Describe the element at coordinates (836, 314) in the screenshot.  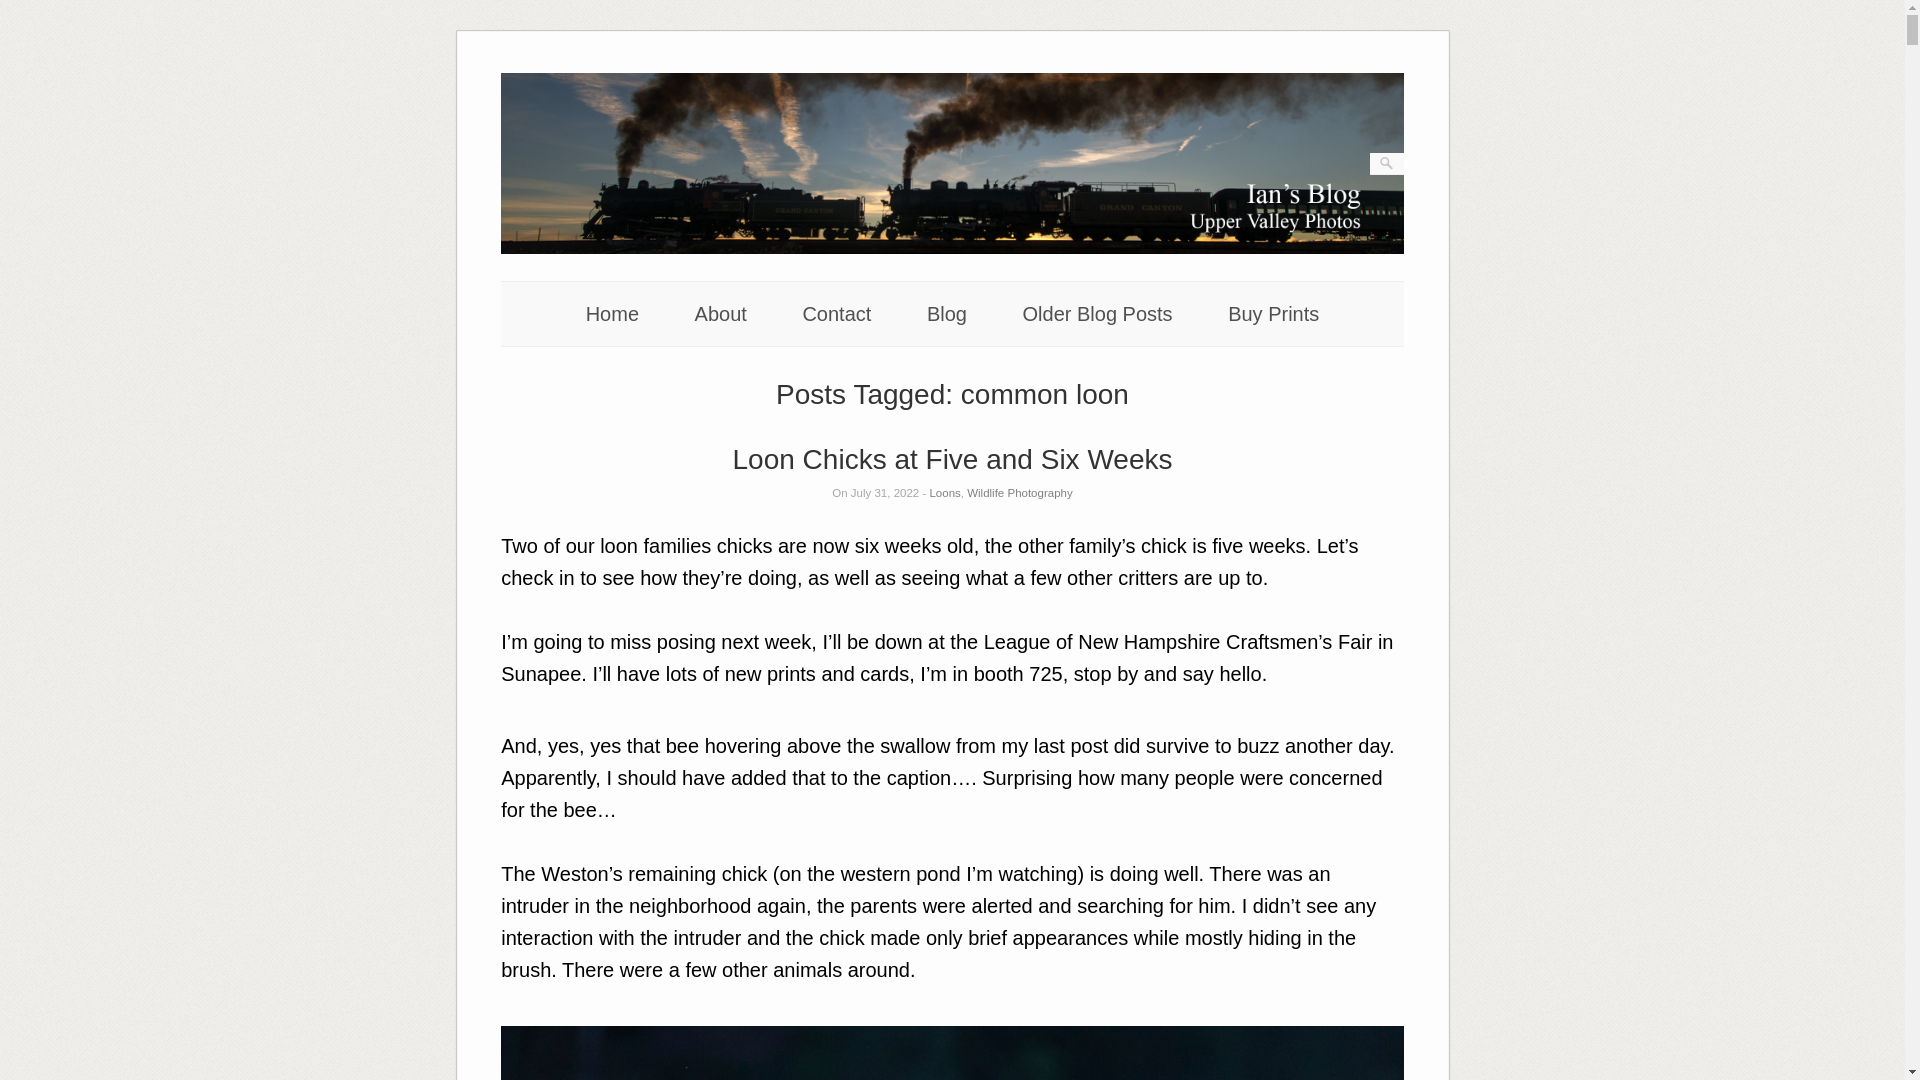
I see `Contact` at that location.